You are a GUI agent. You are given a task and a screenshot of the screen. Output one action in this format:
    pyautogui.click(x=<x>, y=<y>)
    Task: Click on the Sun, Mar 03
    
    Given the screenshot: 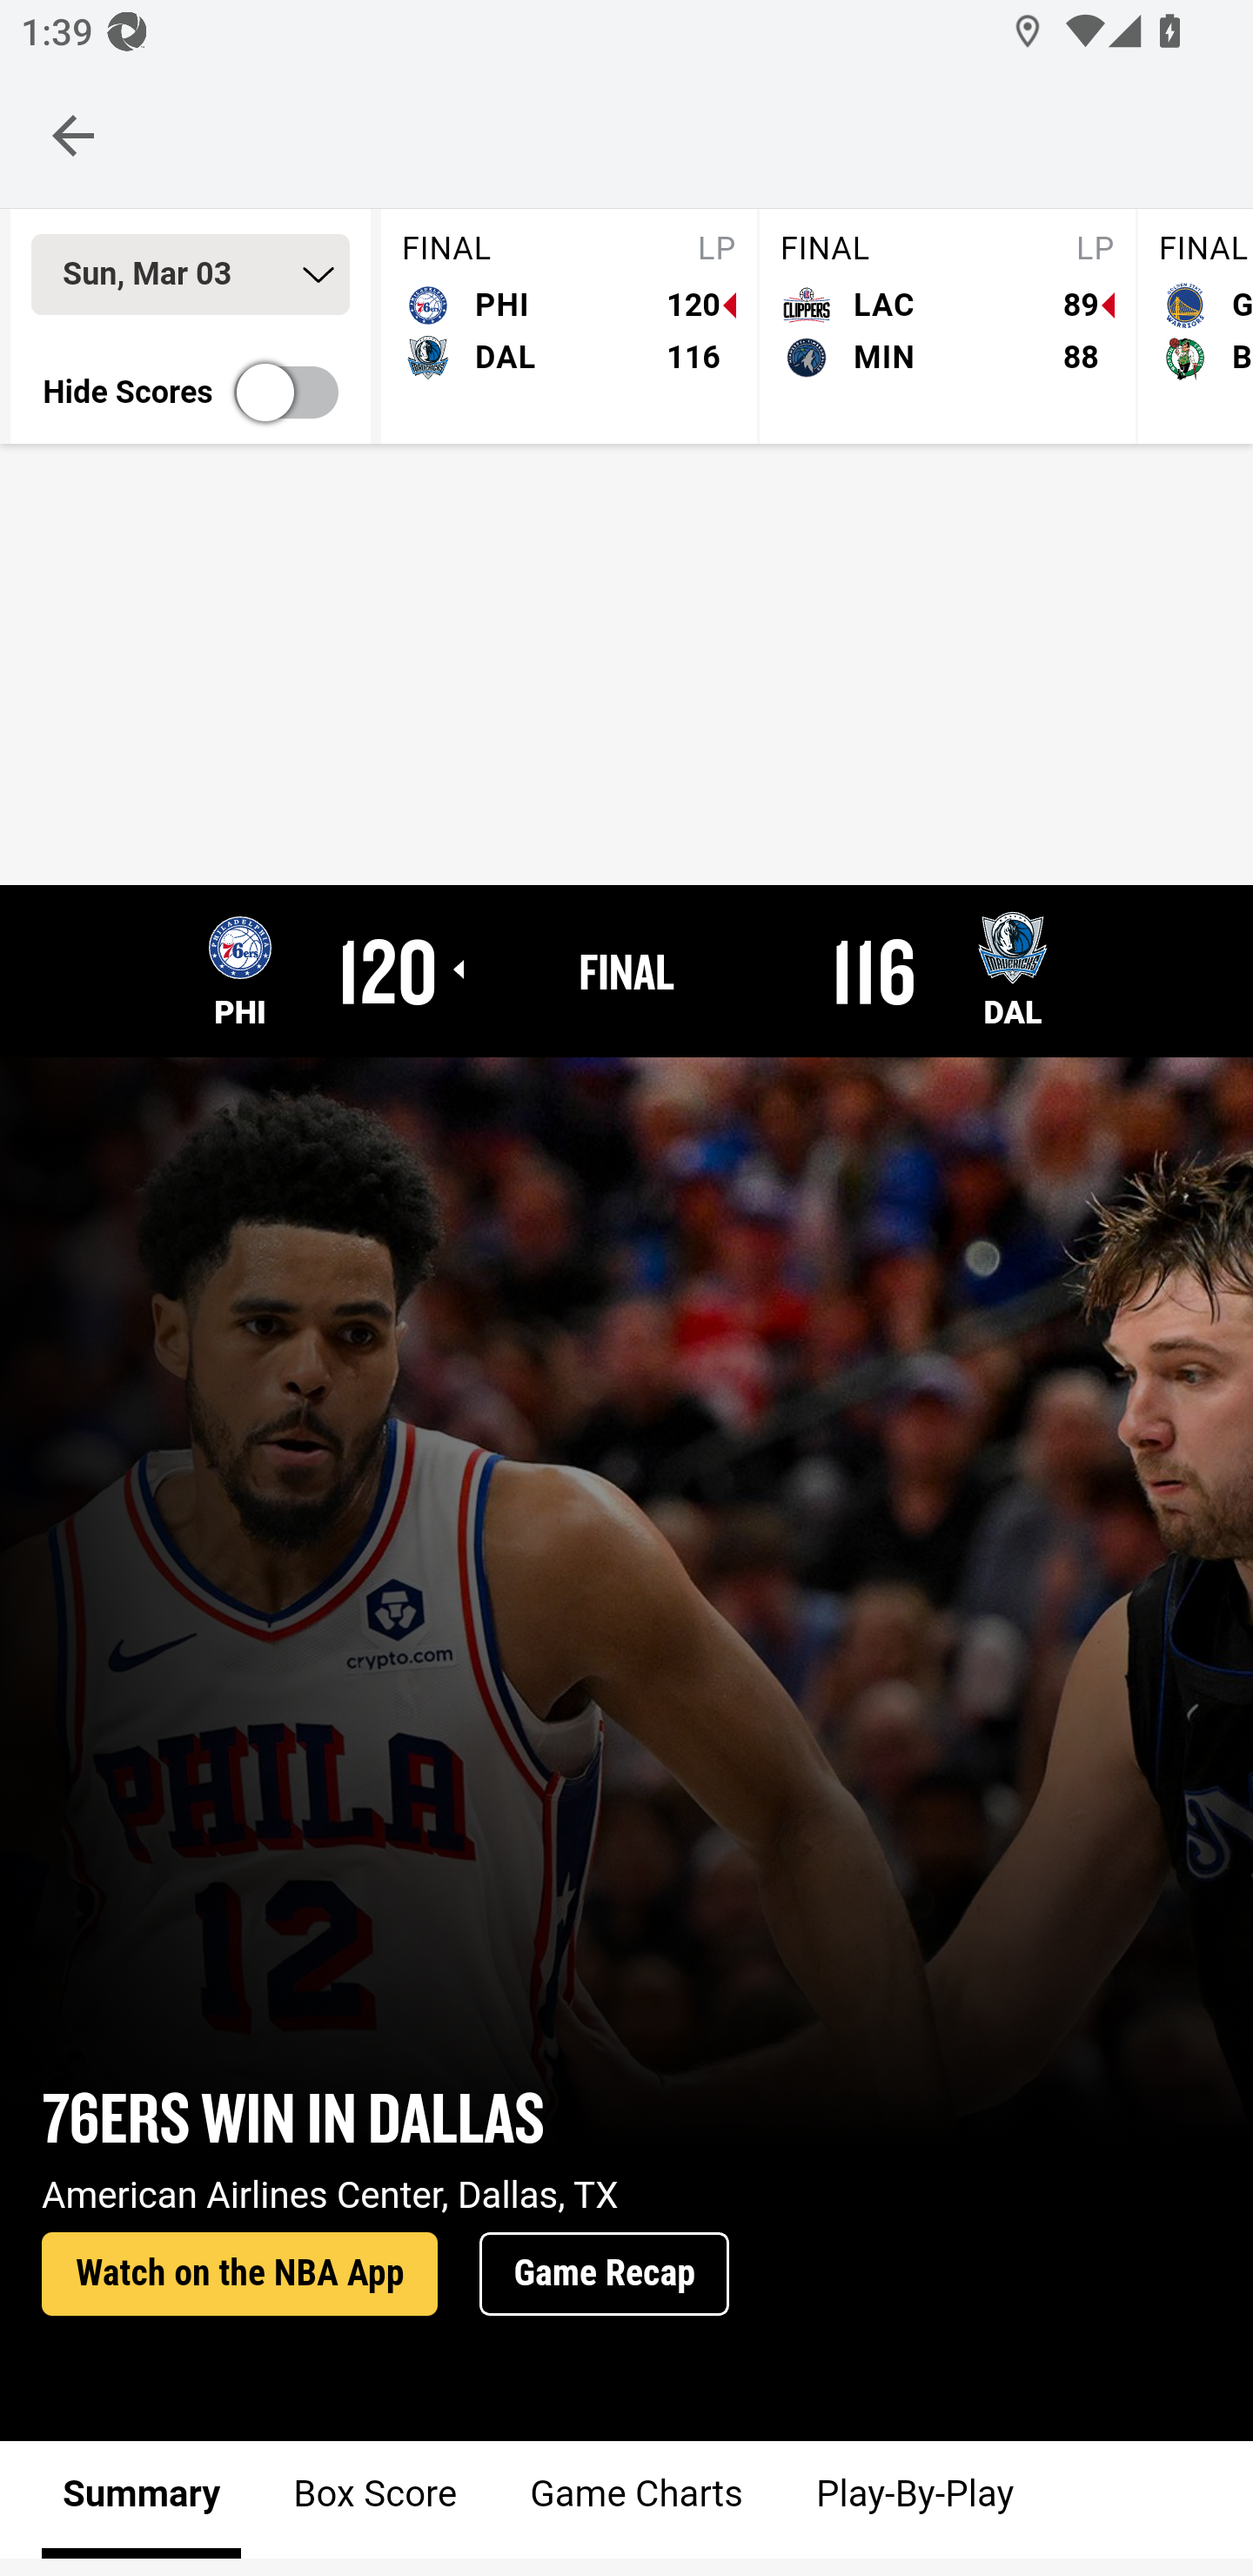 What is the action you would take?
    pyautogui.click(x=190, y=274)
    